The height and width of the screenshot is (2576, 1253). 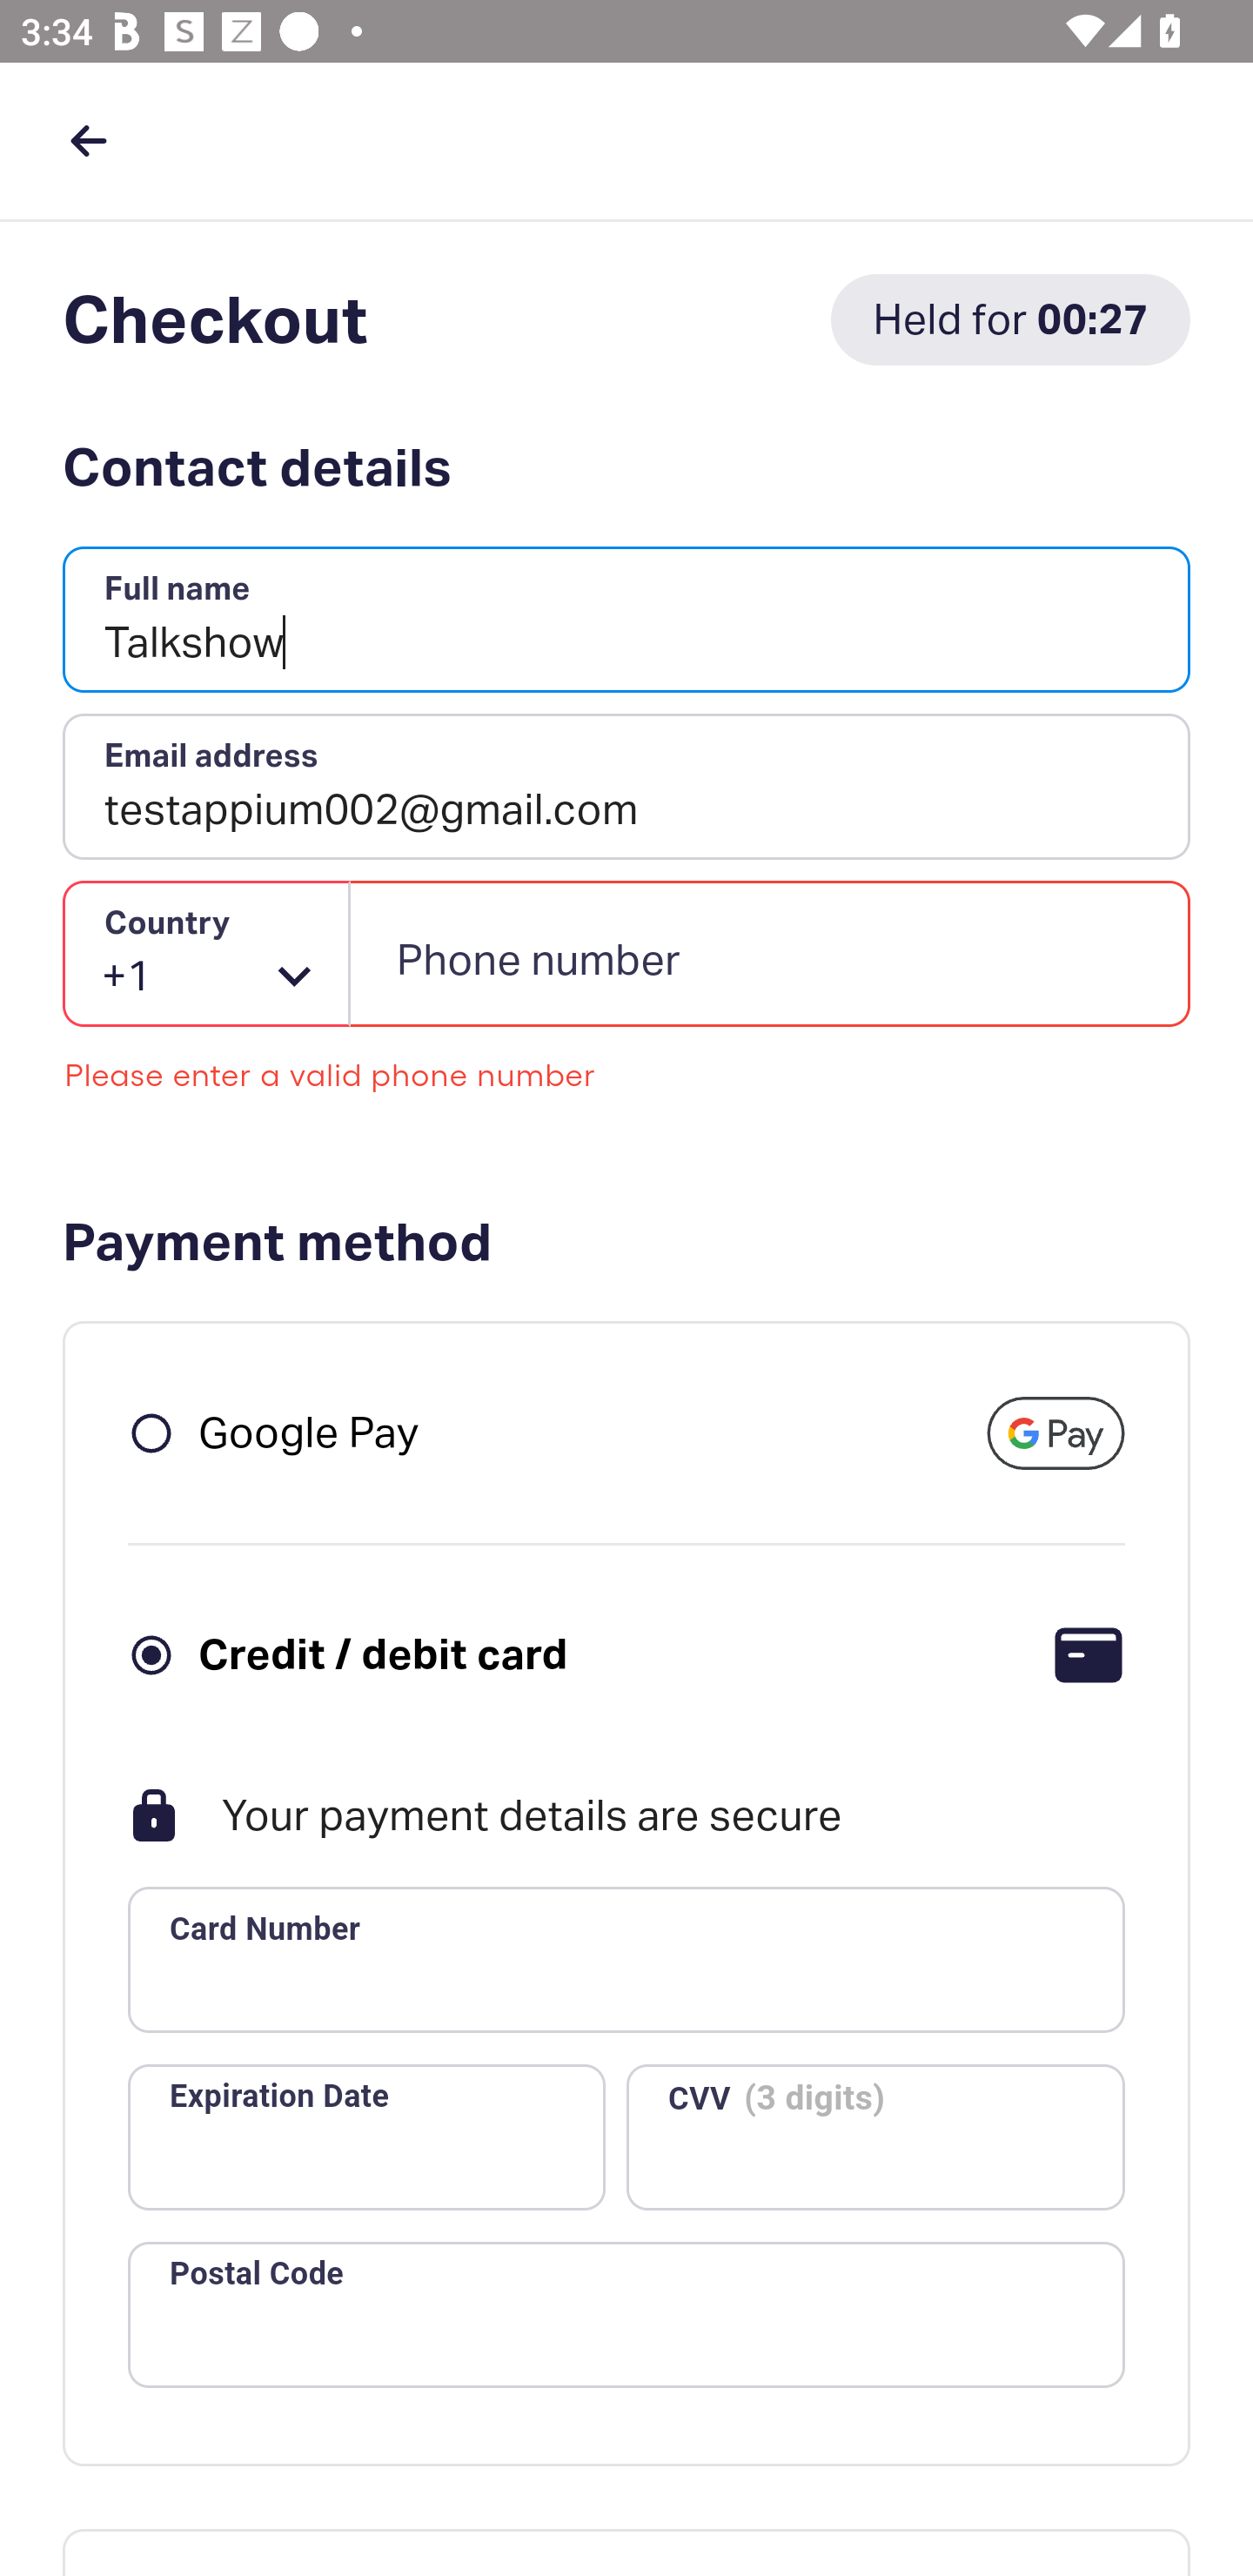 I want to click on Talkshow, so click(x=626, y=621).